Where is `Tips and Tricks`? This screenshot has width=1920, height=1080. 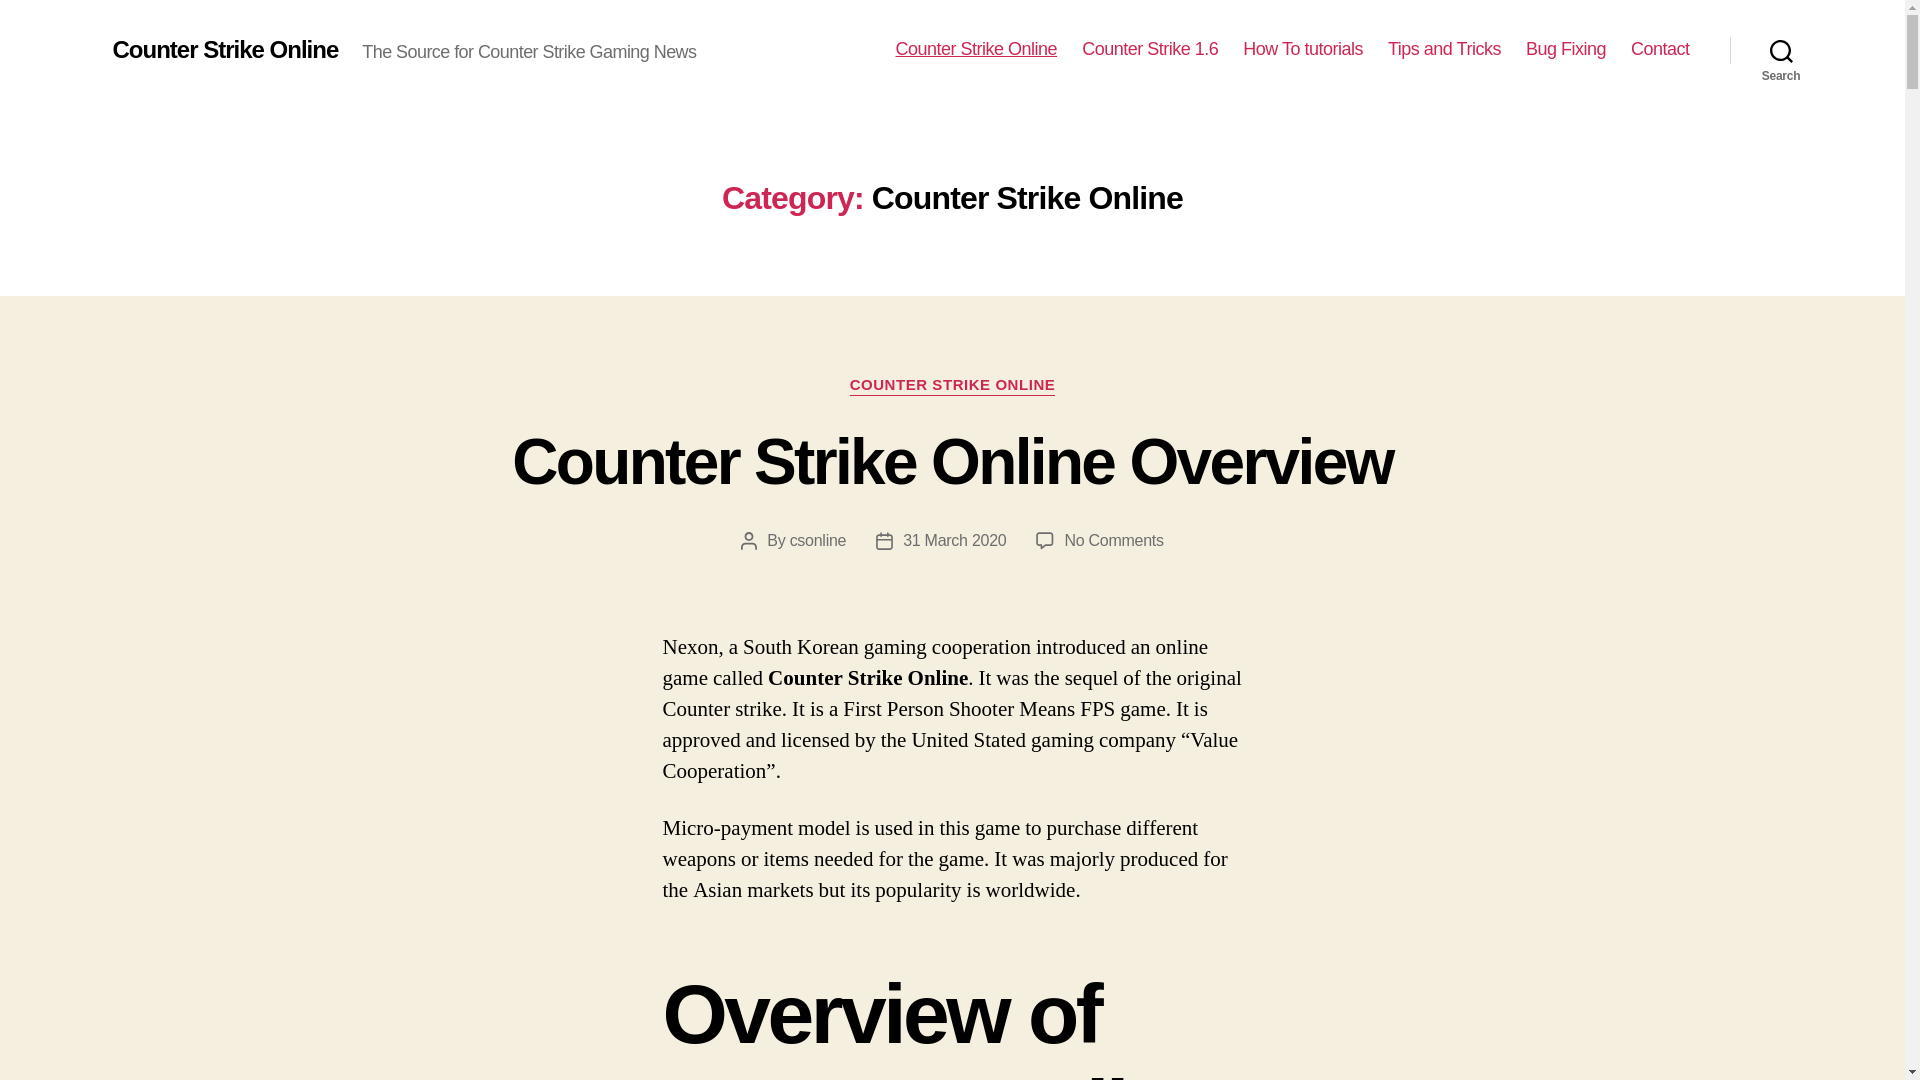 Tips and Tricks is located at coordinates (1113, 540).